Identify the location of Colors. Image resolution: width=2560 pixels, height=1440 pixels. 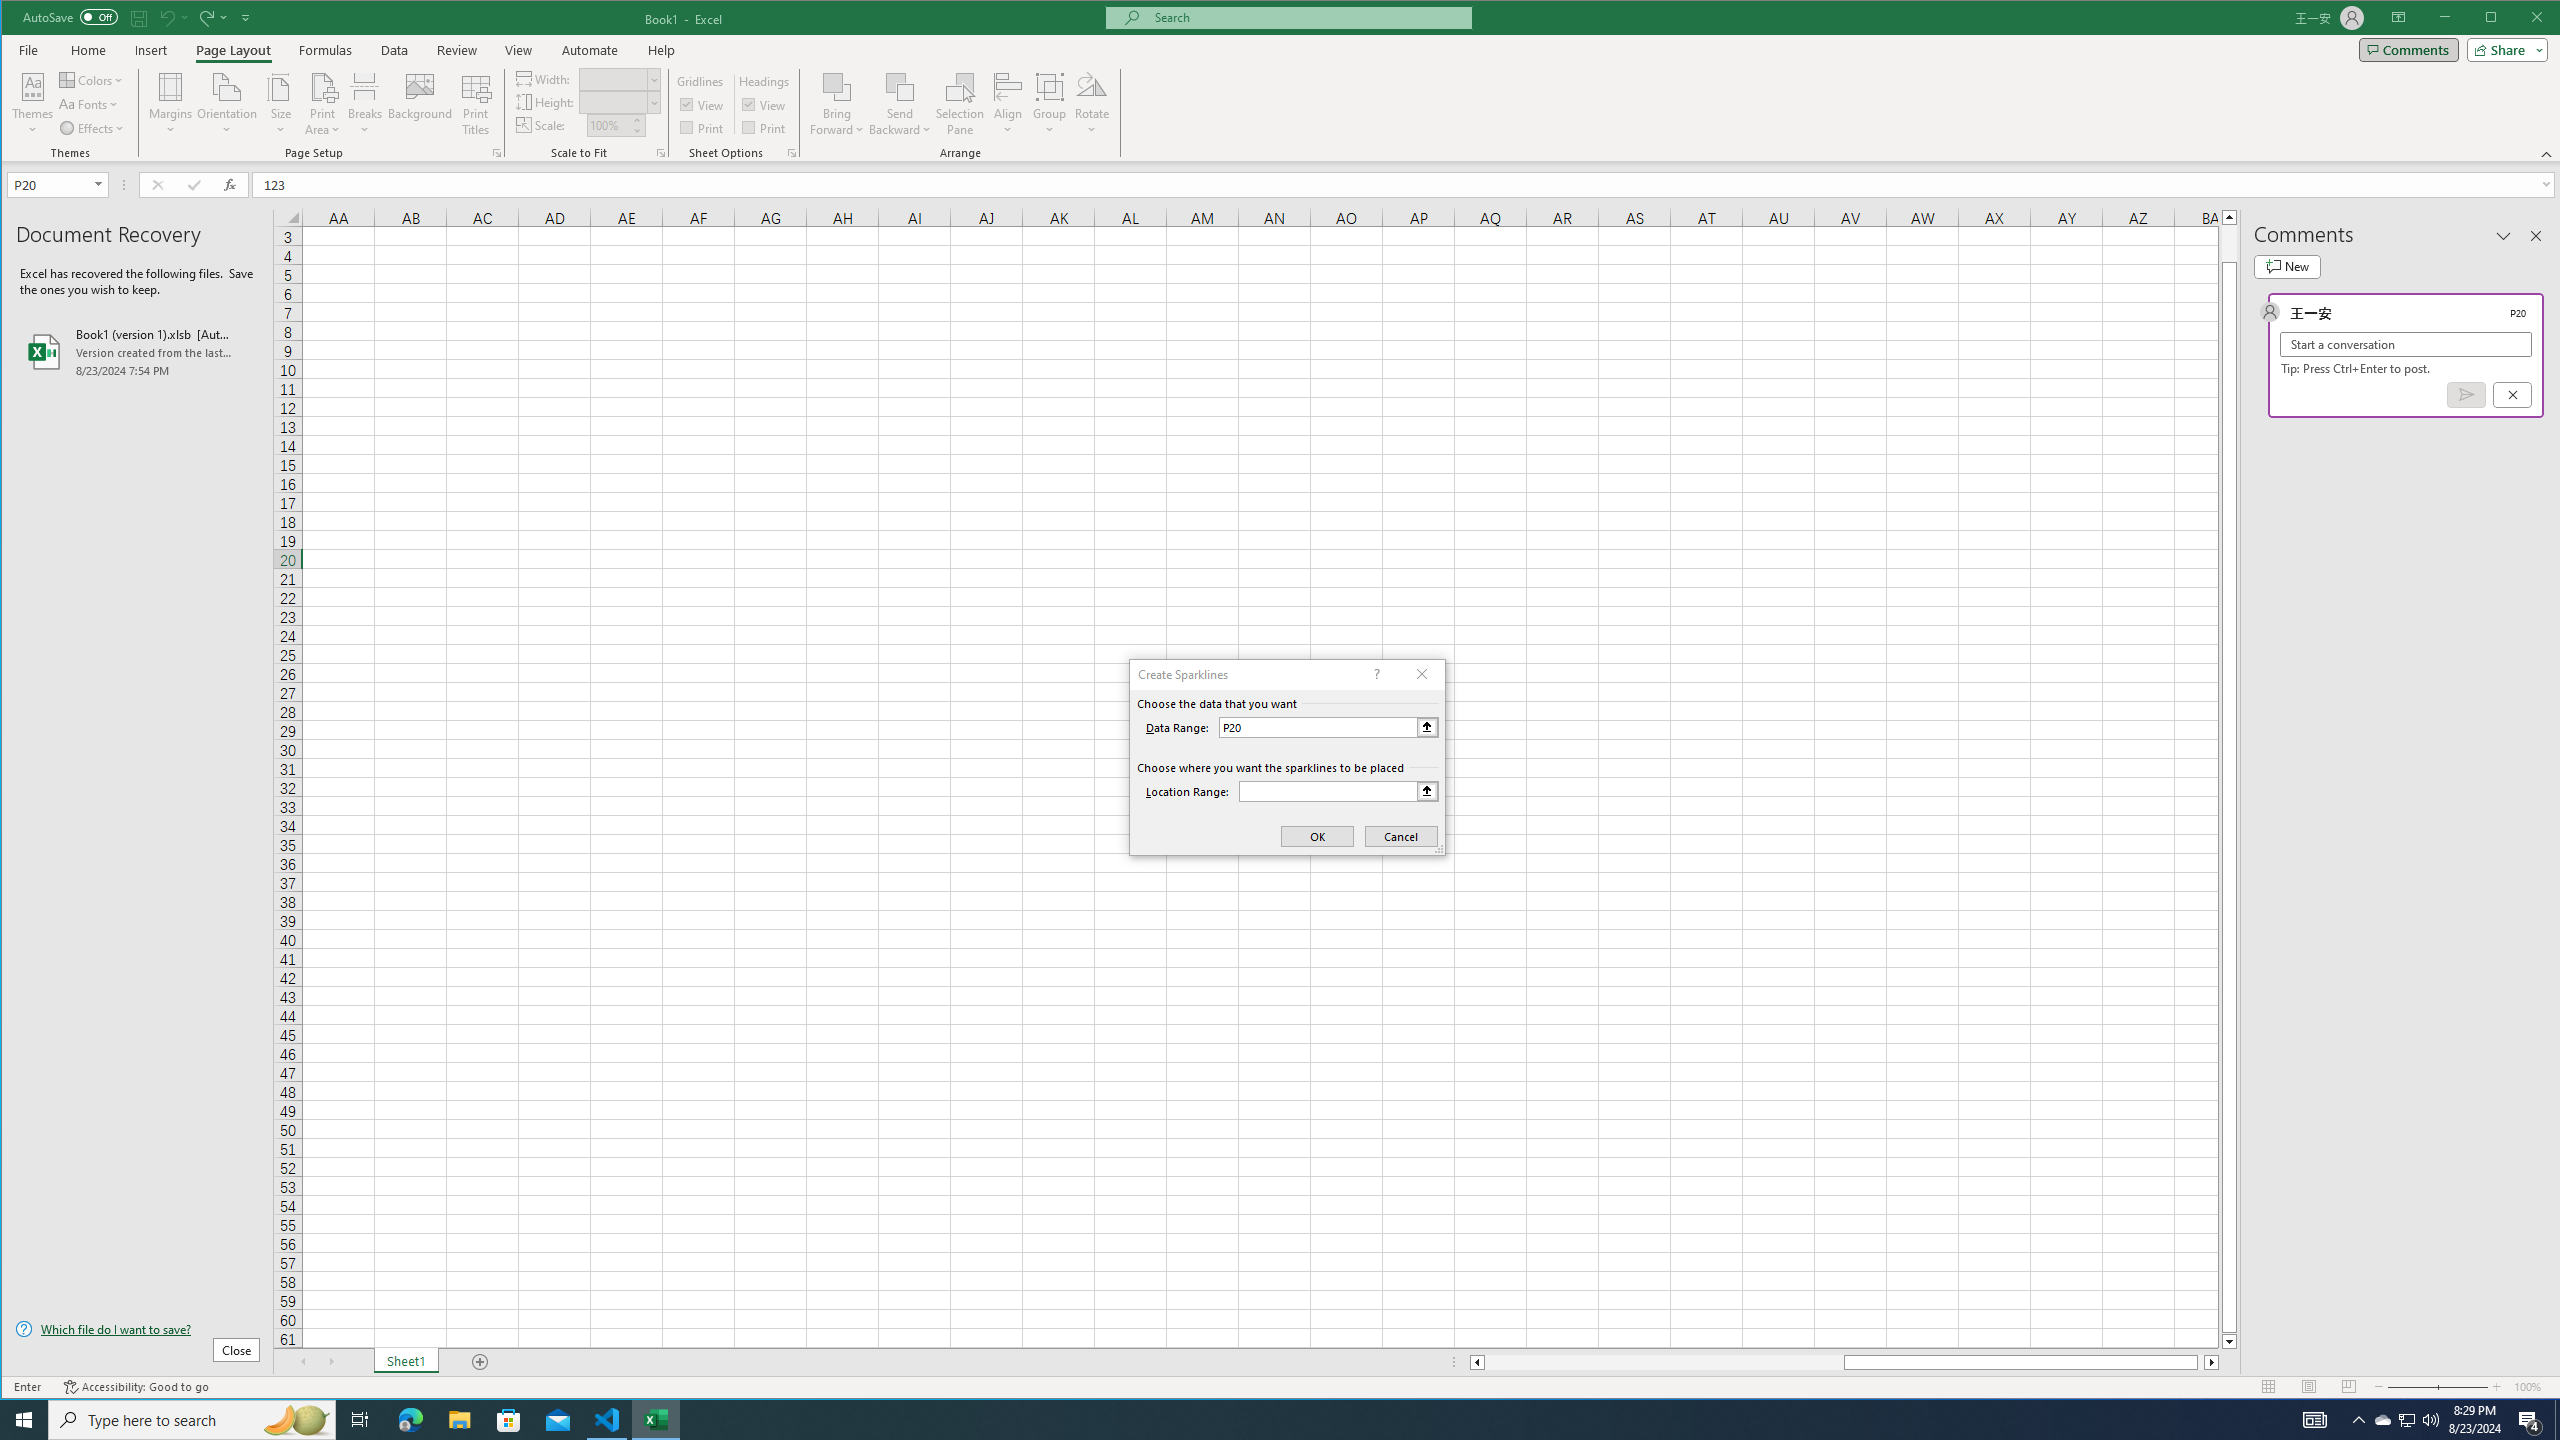
(93, 80).